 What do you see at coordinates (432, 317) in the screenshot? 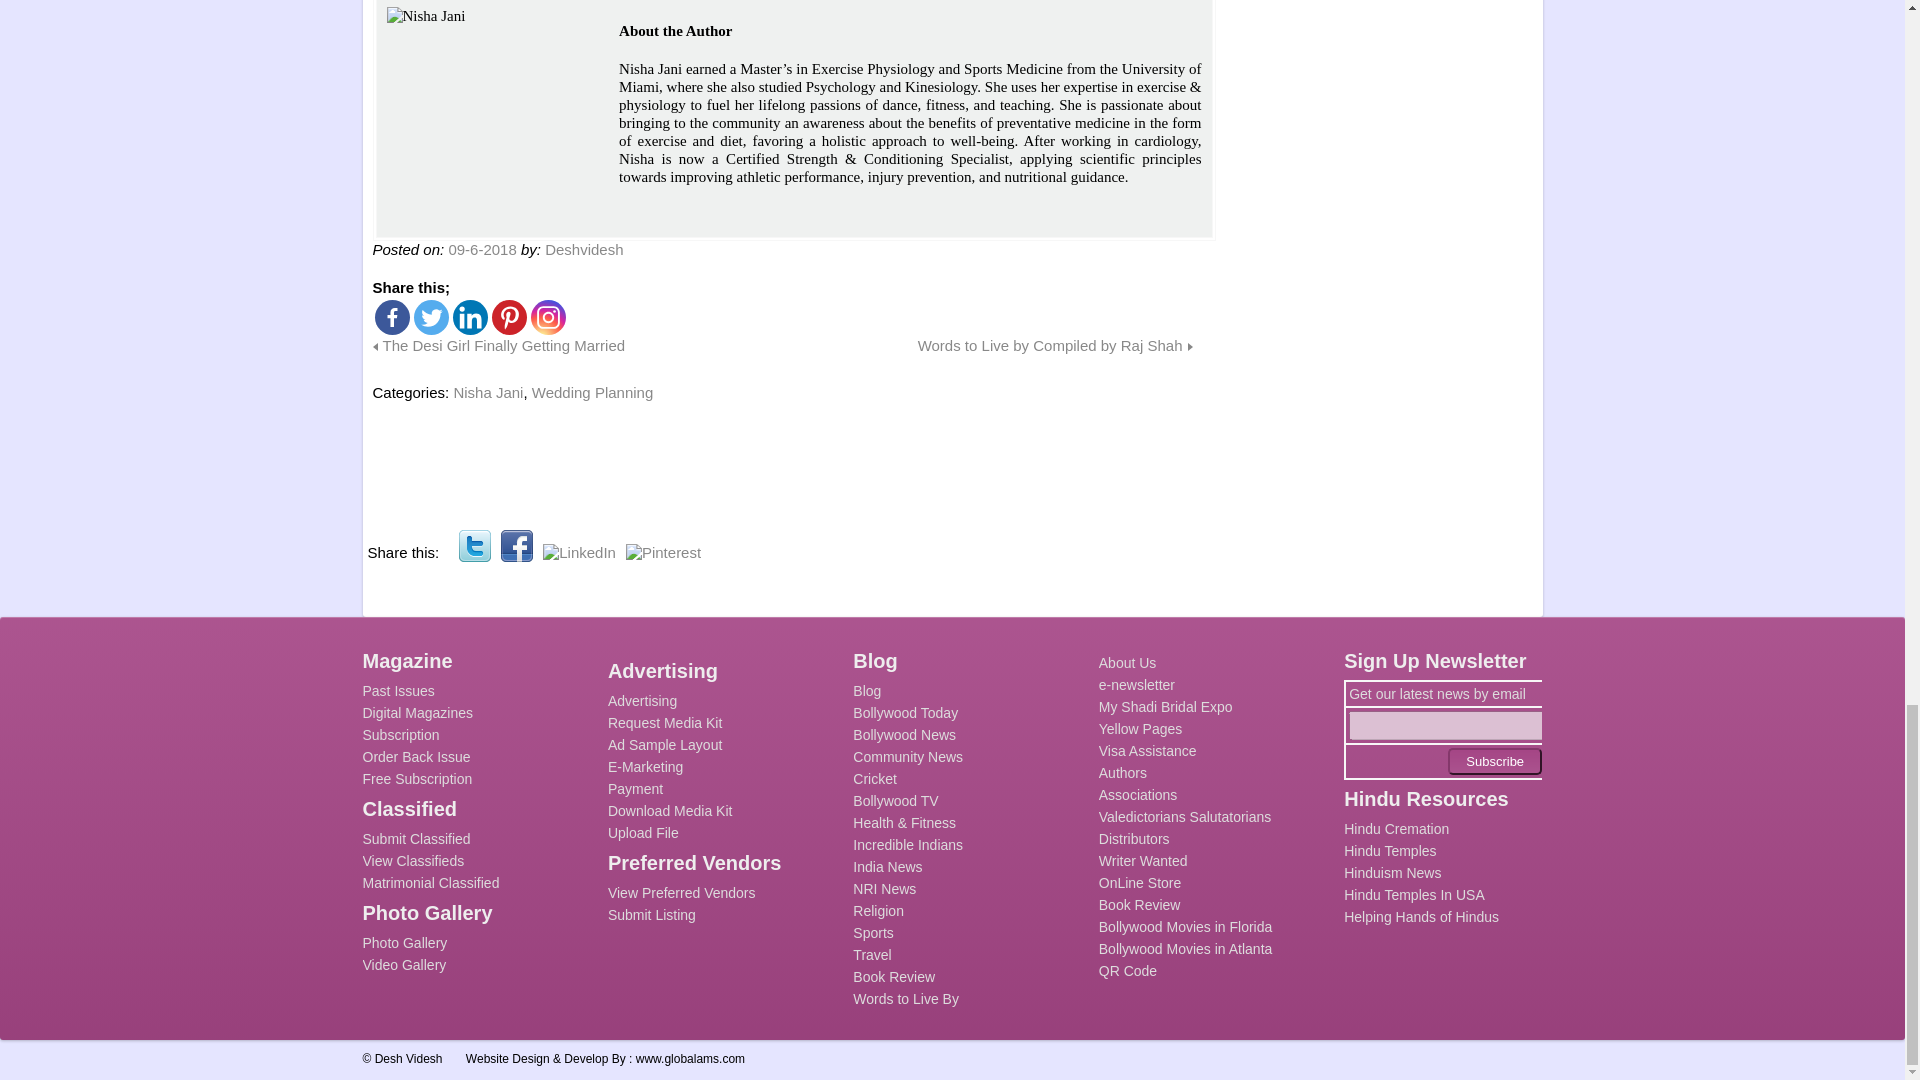
I see `Twitter` at bounding box center [432, 317].